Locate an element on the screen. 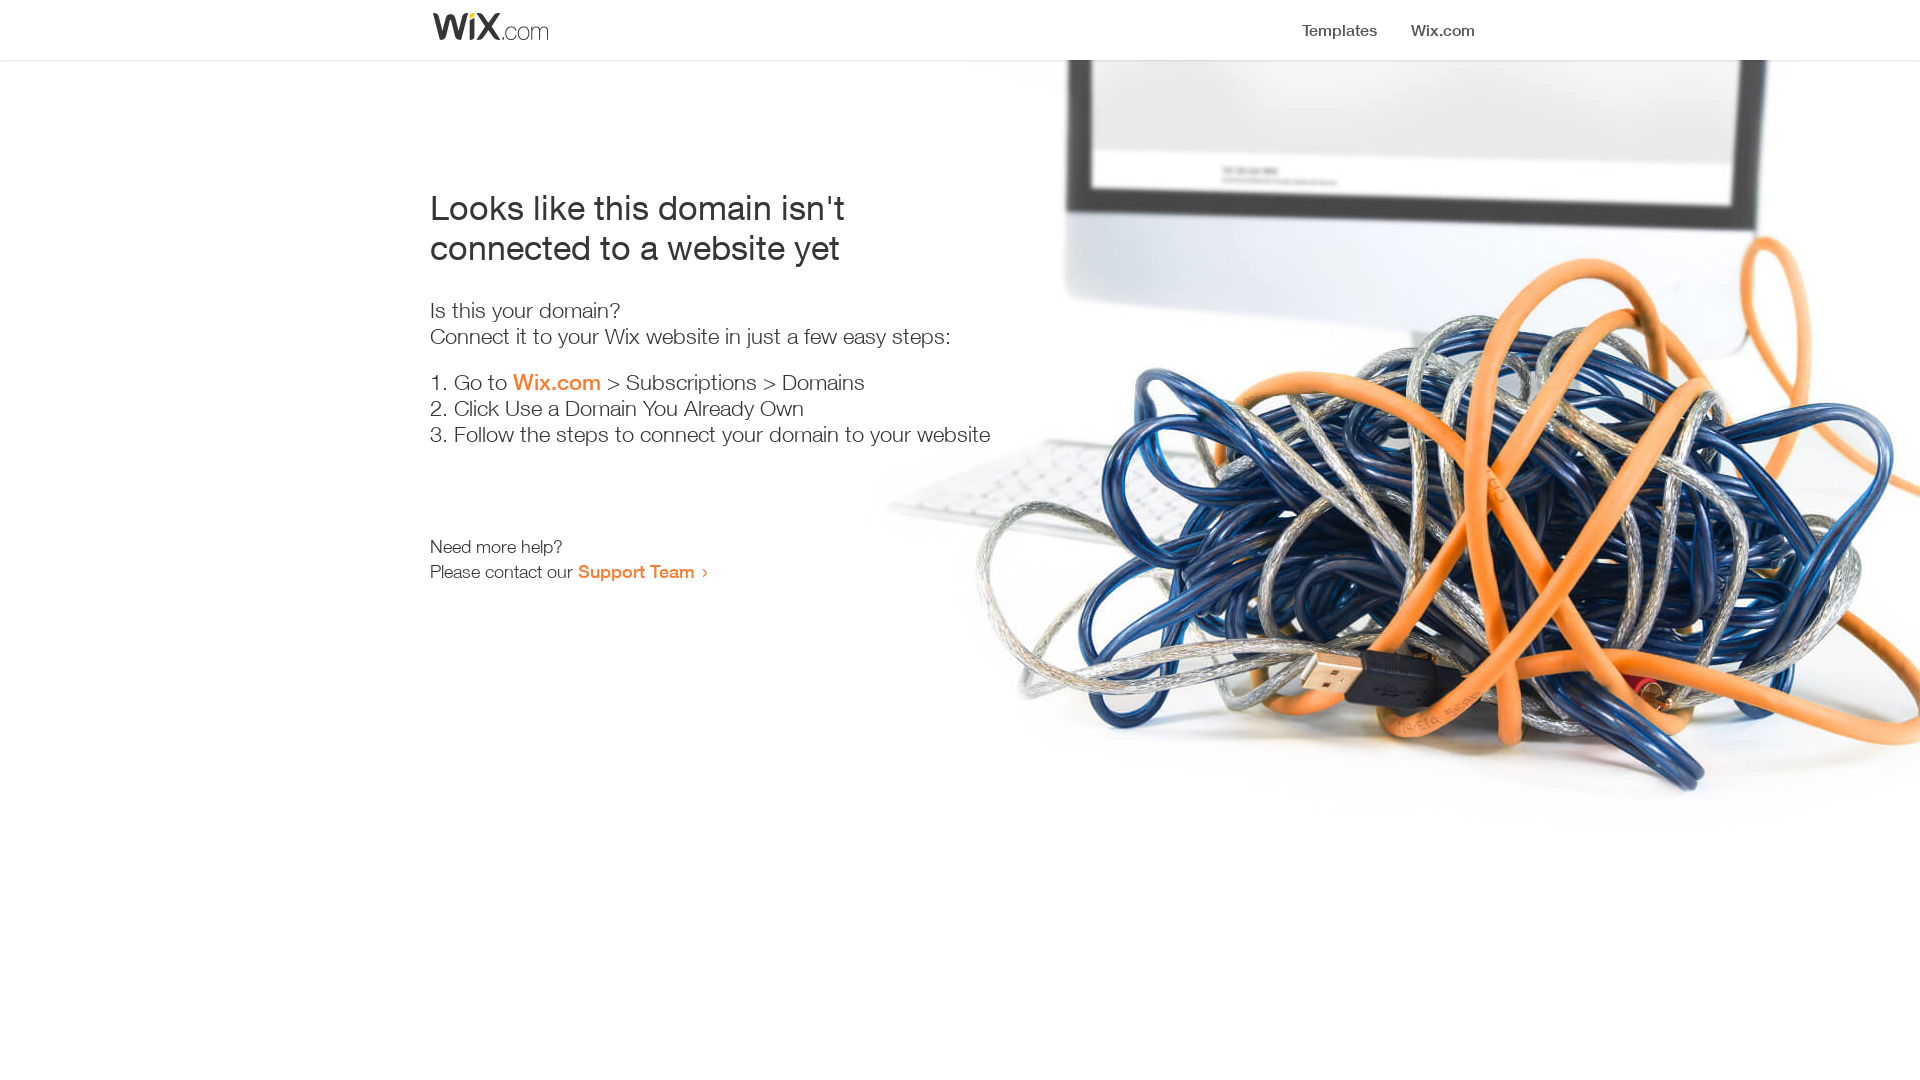 The height and width of the screenshot is (1080, 1920). Wix.com is located at coordinates (557, 382).